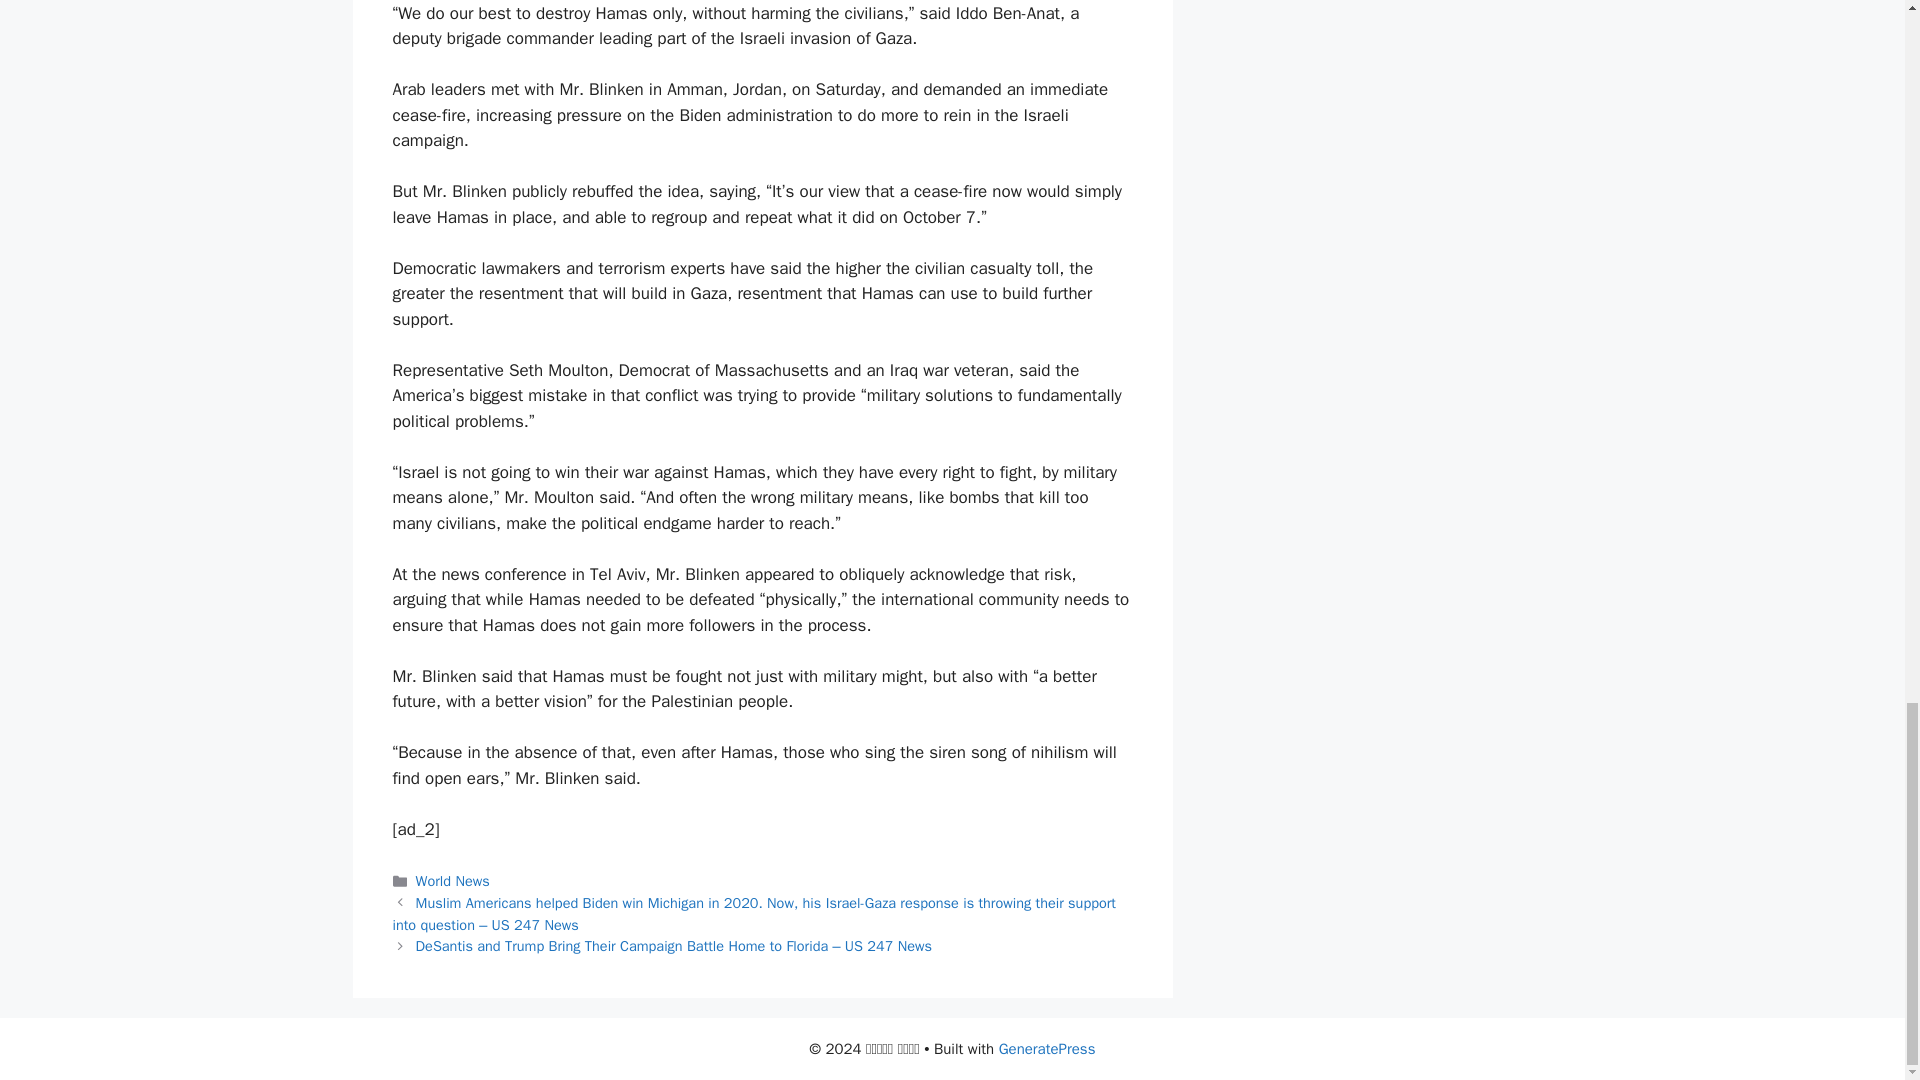 Image resolution: width=1920 pixels, height=1080 pixels. I want to click on World News, so click(452, 880).